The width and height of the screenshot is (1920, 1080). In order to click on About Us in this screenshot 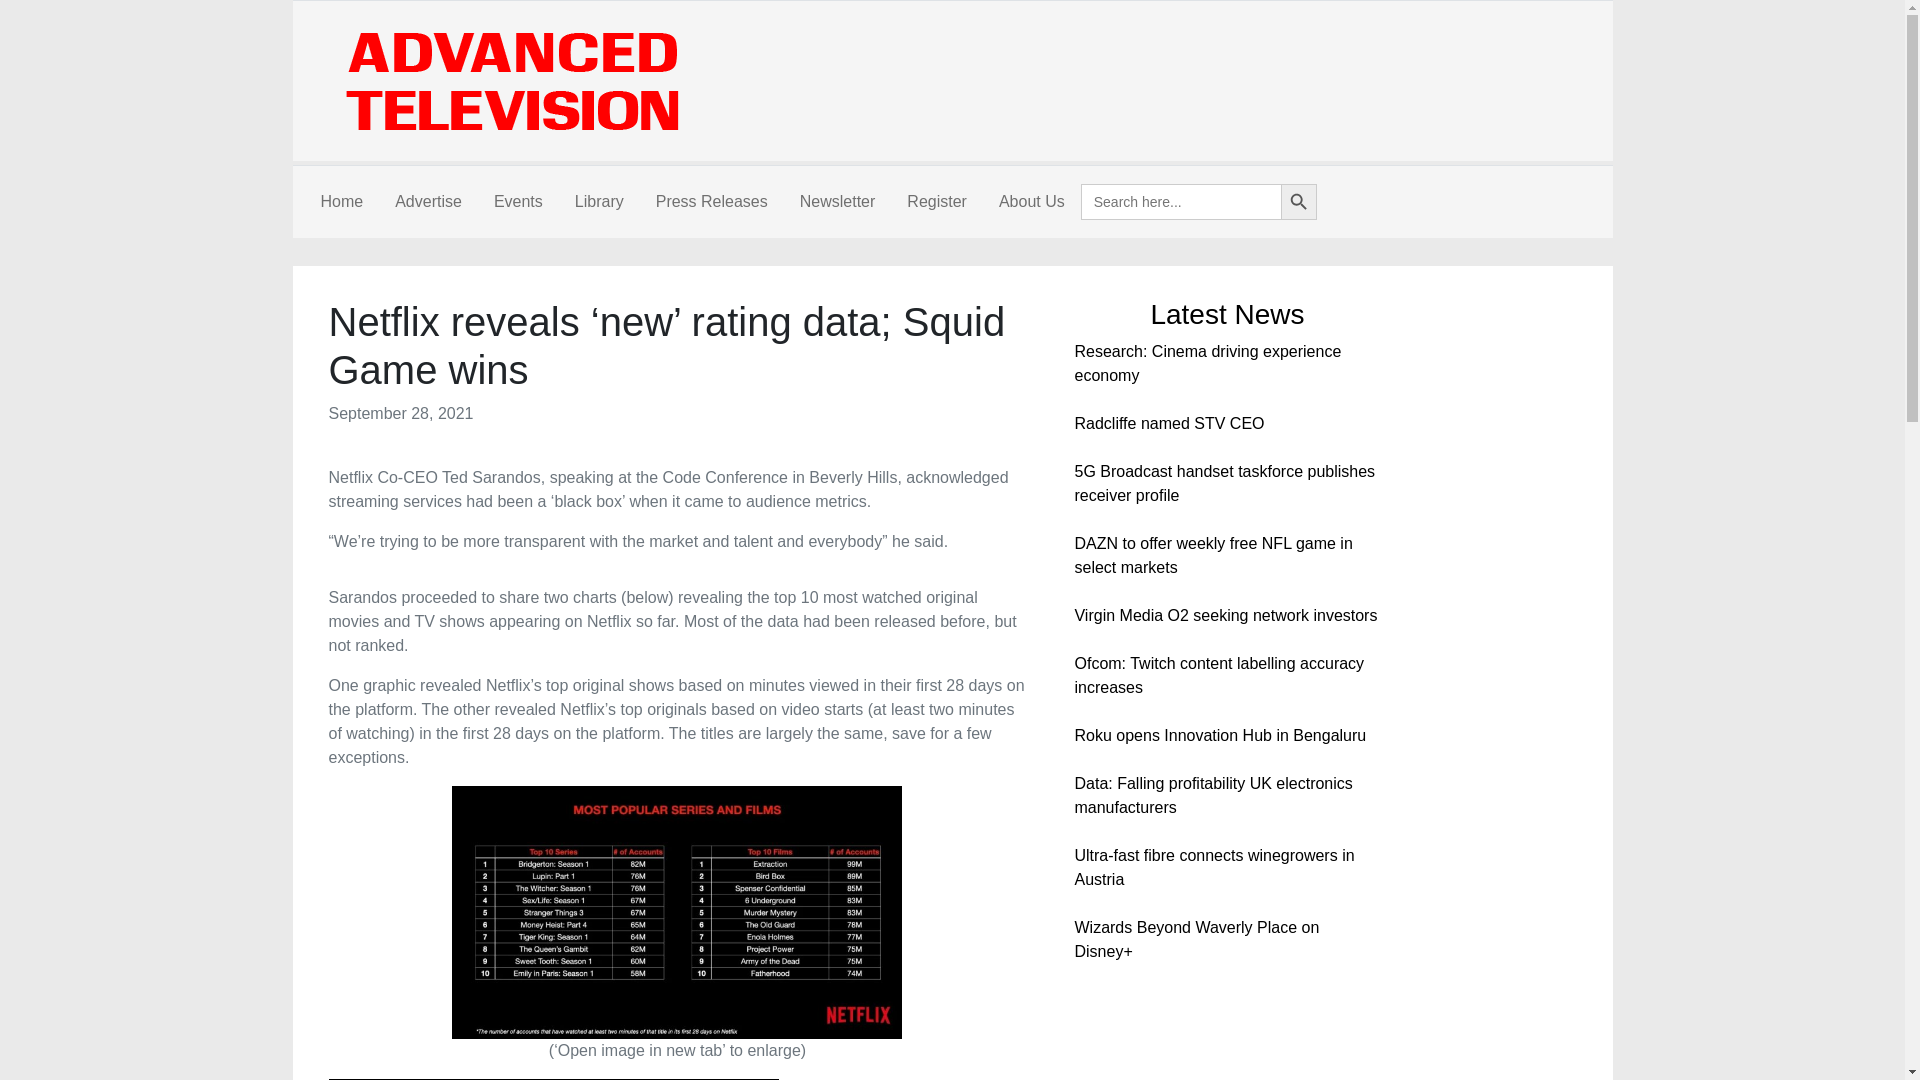, I will do `click(1032, 202)`.